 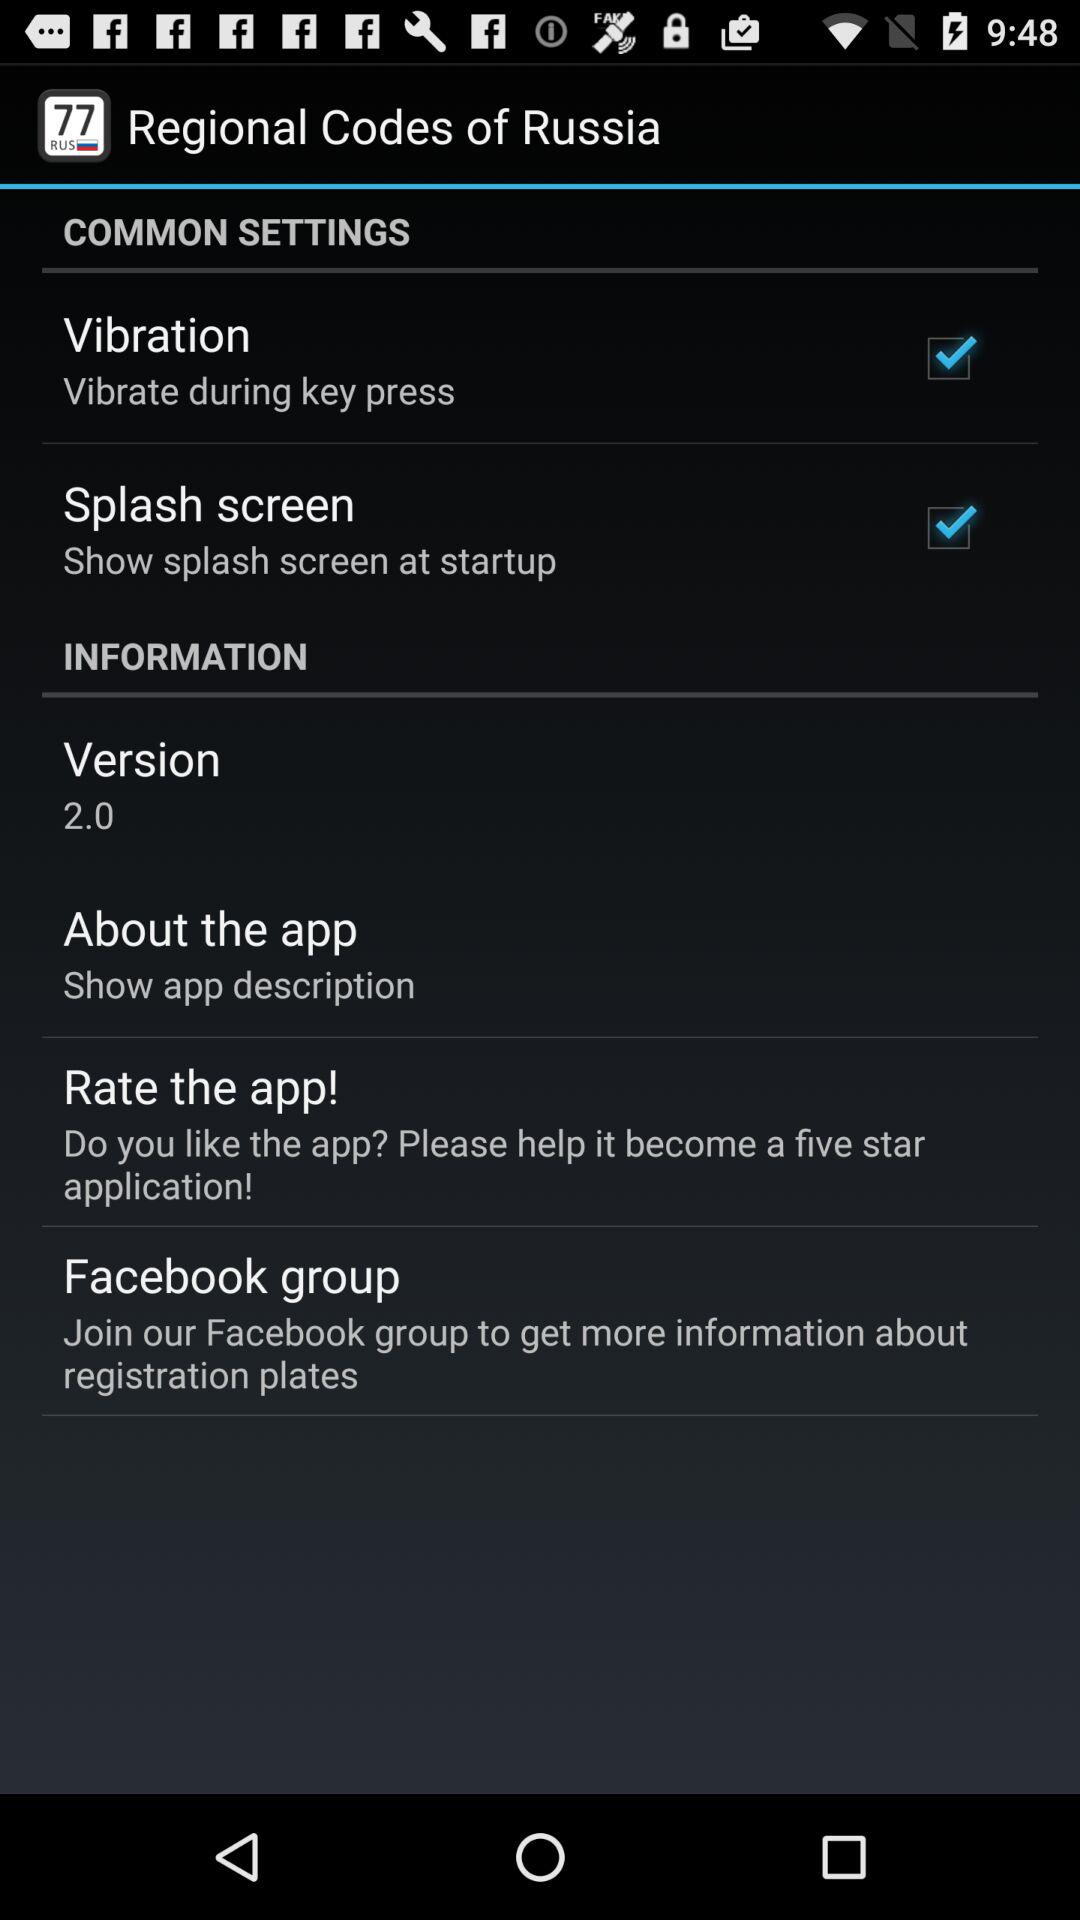 I want to click on scroll to show app description app, so click(x=239, y=984).